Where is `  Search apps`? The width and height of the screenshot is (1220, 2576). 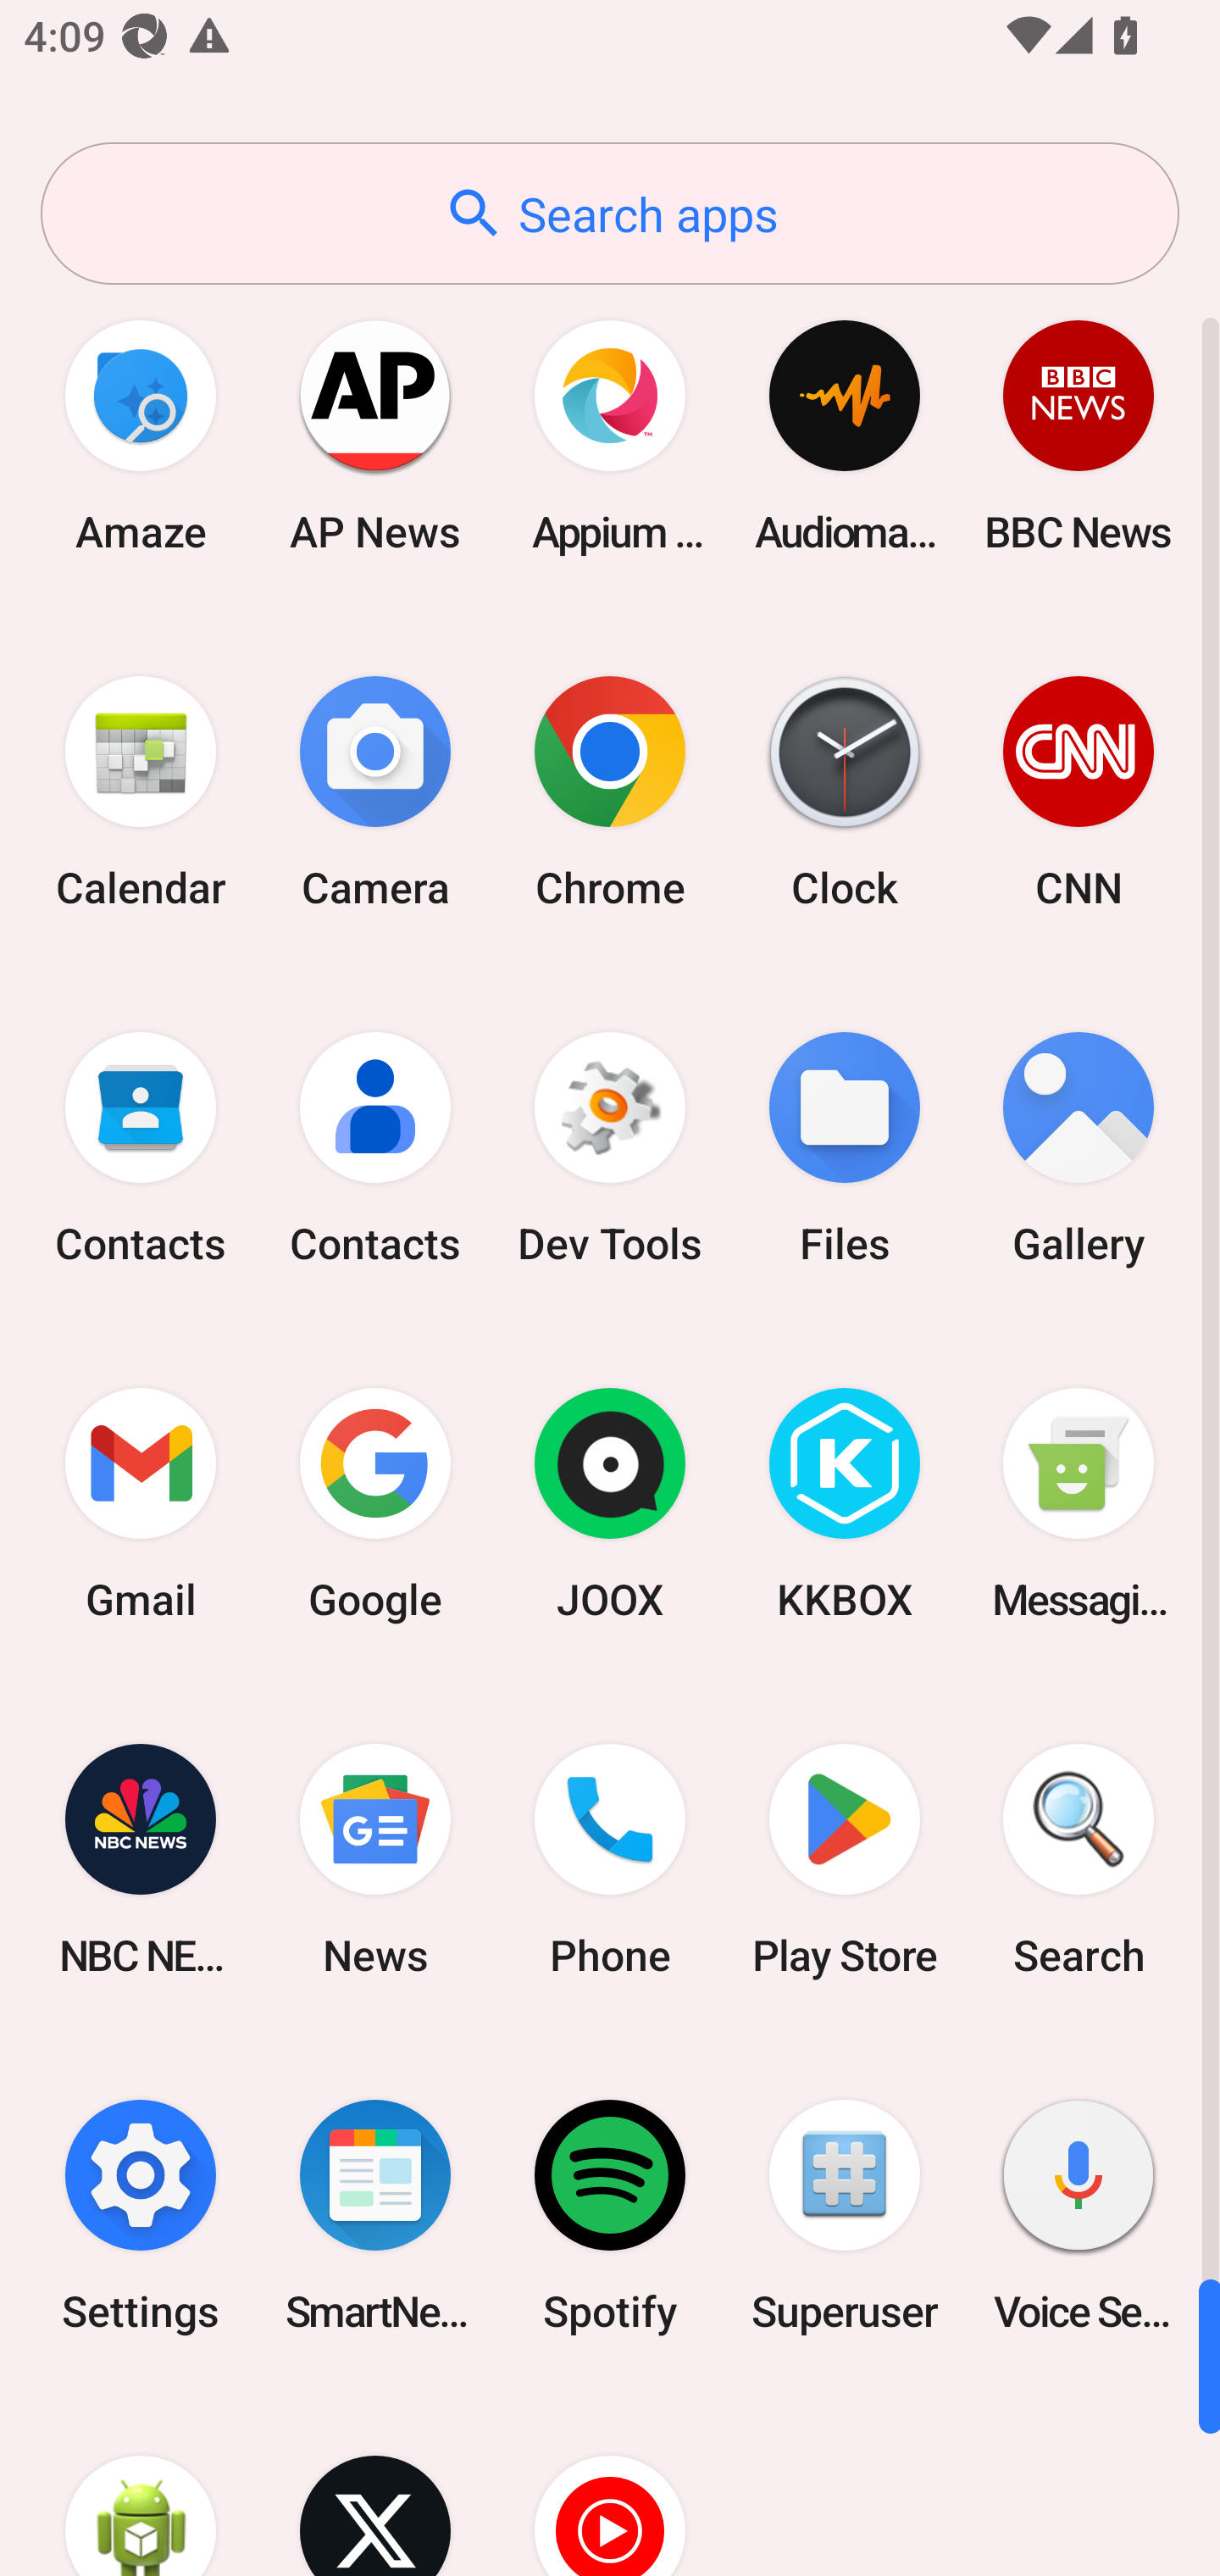
  Search apps is located at coordinates (610, 214).